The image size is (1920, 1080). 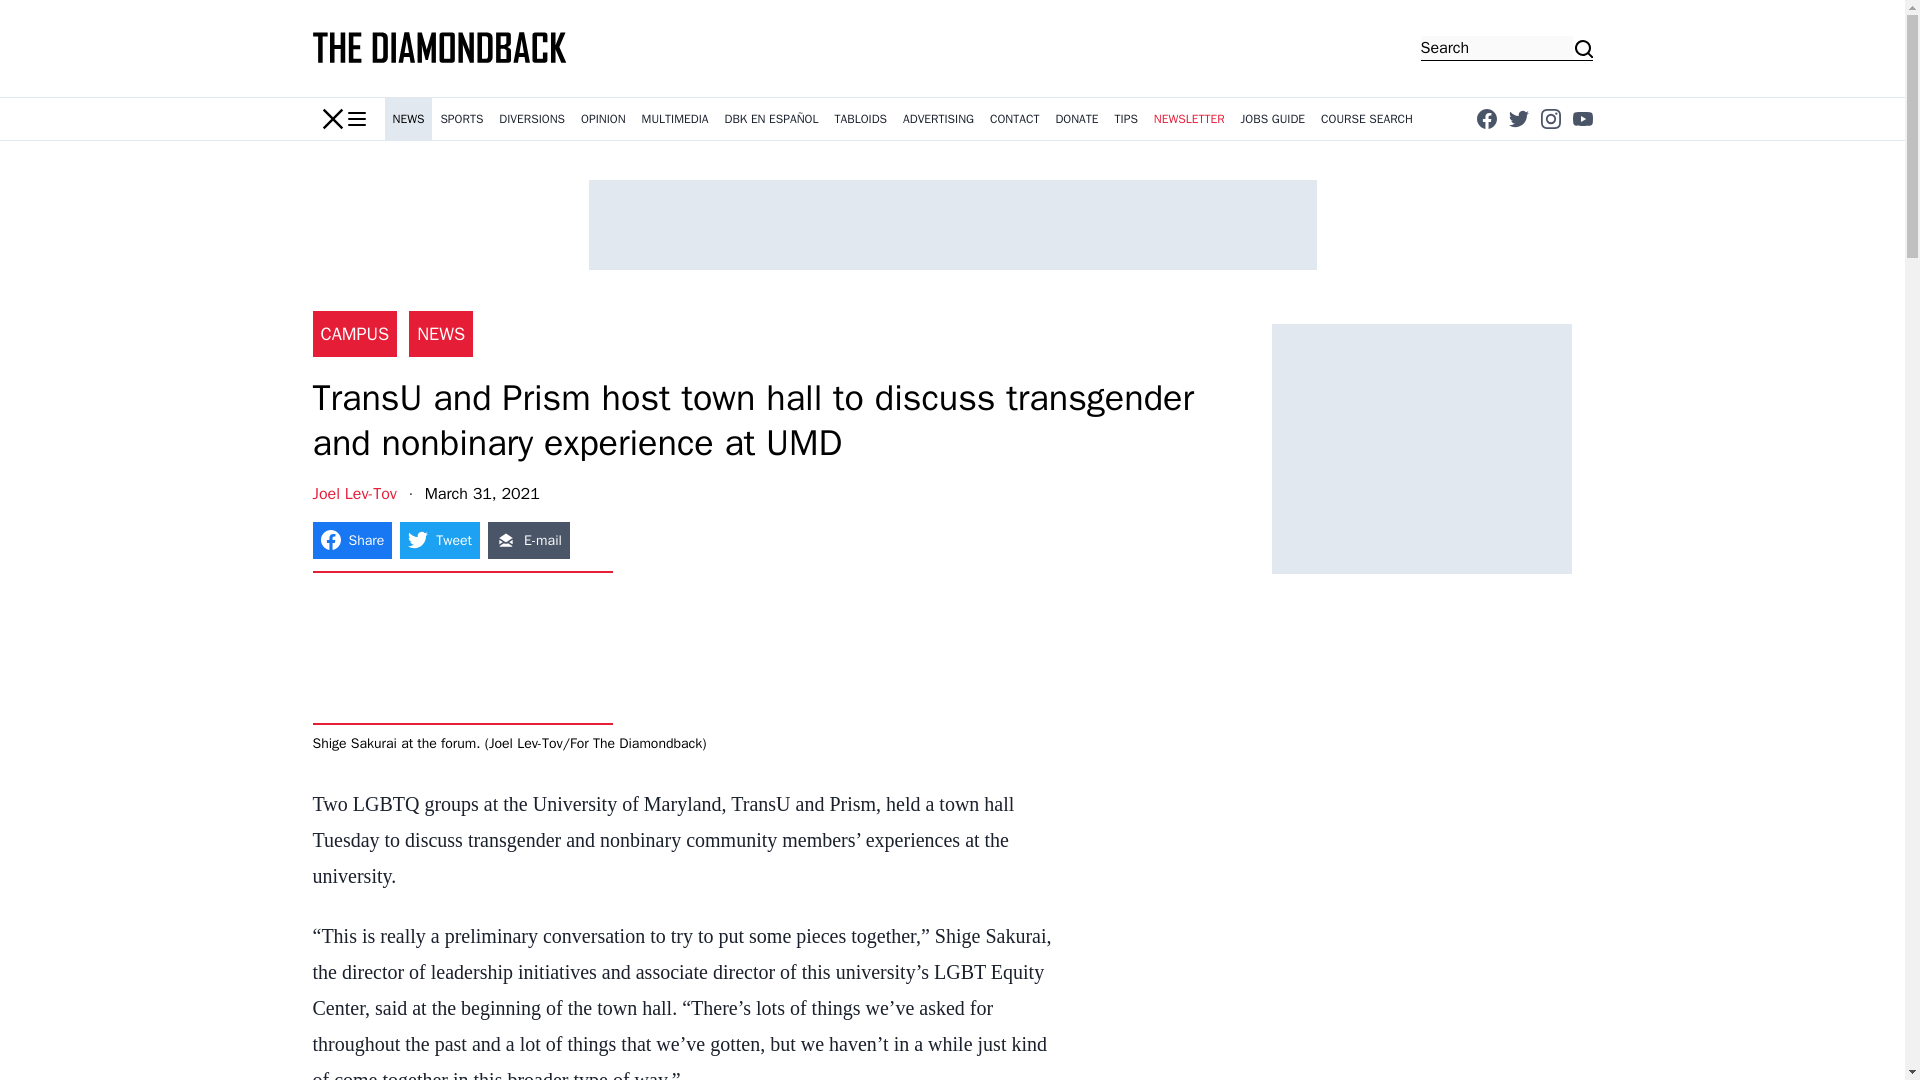 I want to click on Newsletter, so click(x=1189, y=119).